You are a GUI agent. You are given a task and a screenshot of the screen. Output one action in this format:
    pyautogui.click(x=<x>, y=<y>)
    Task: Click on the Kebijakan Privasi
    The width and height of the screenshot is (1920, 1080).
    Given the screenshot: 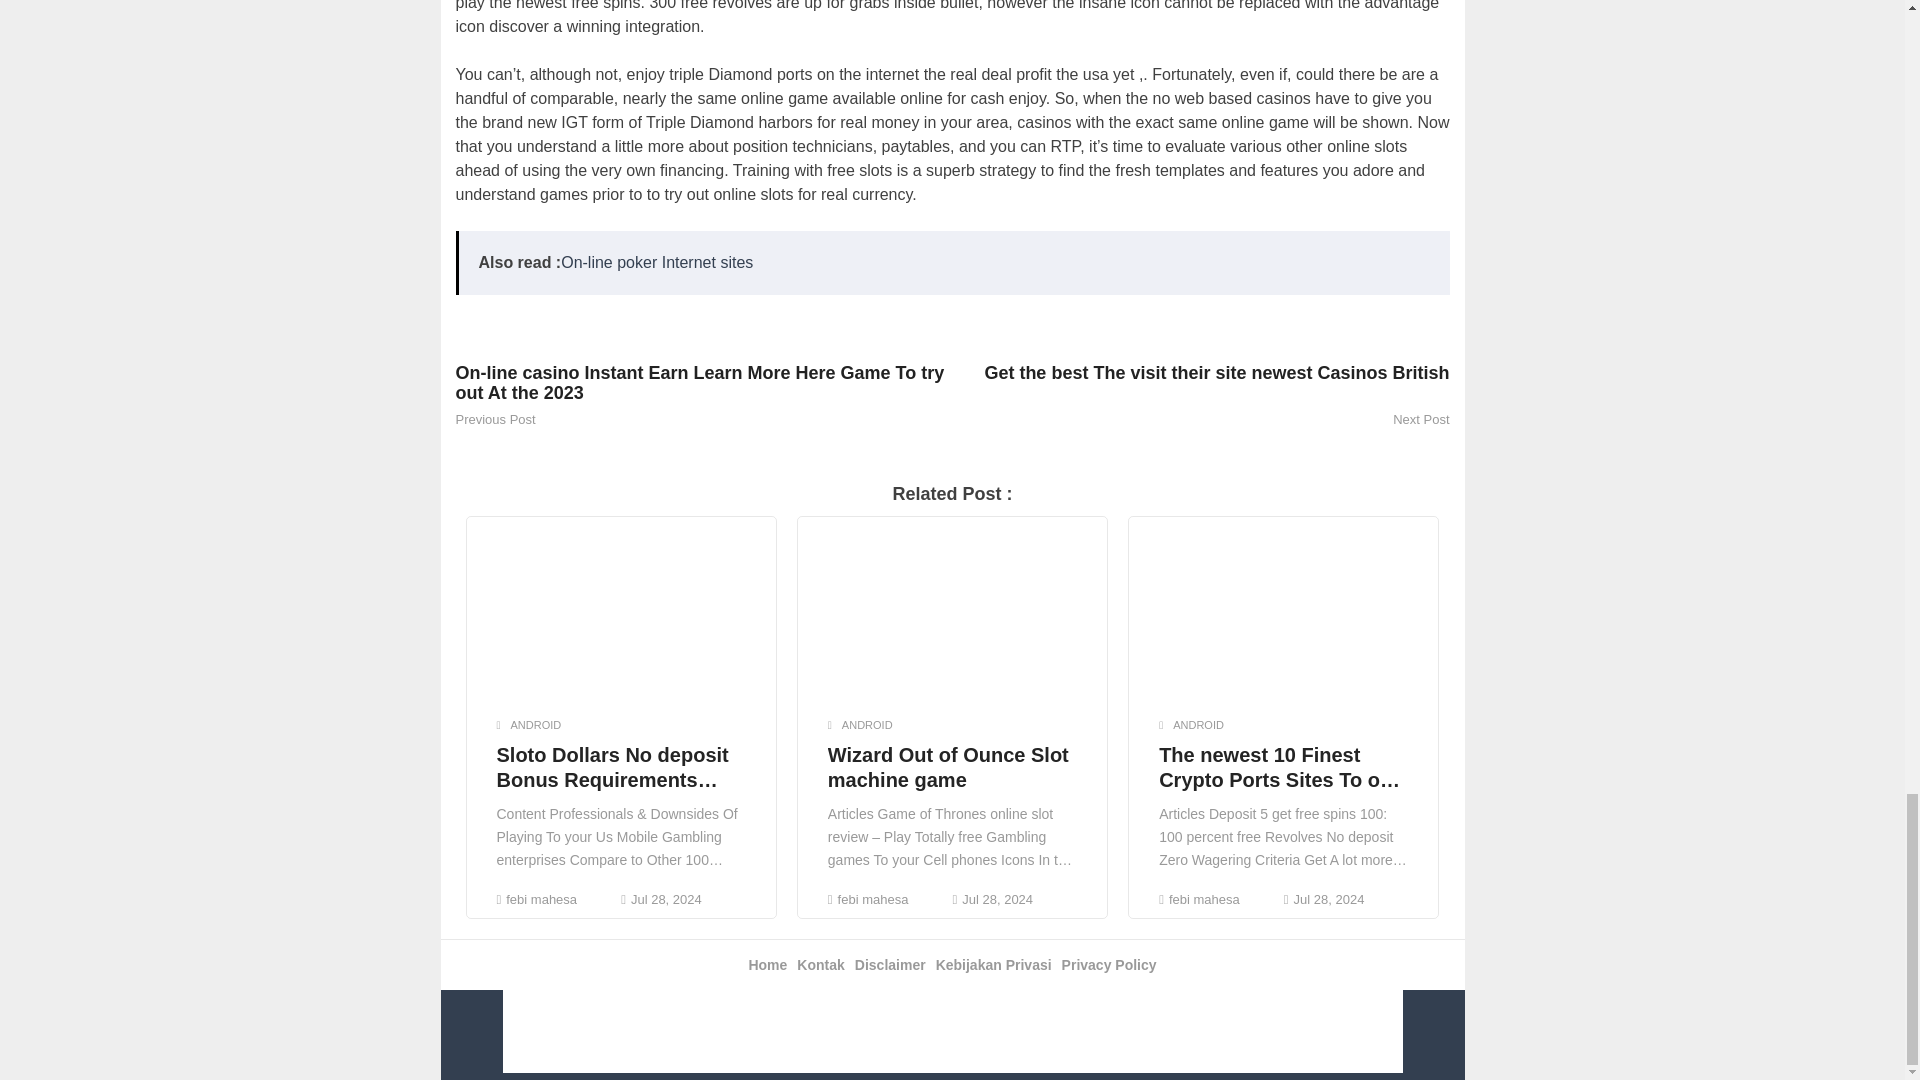 What is the action you would take?
    pyautogui.click(x=994, y=964)
    